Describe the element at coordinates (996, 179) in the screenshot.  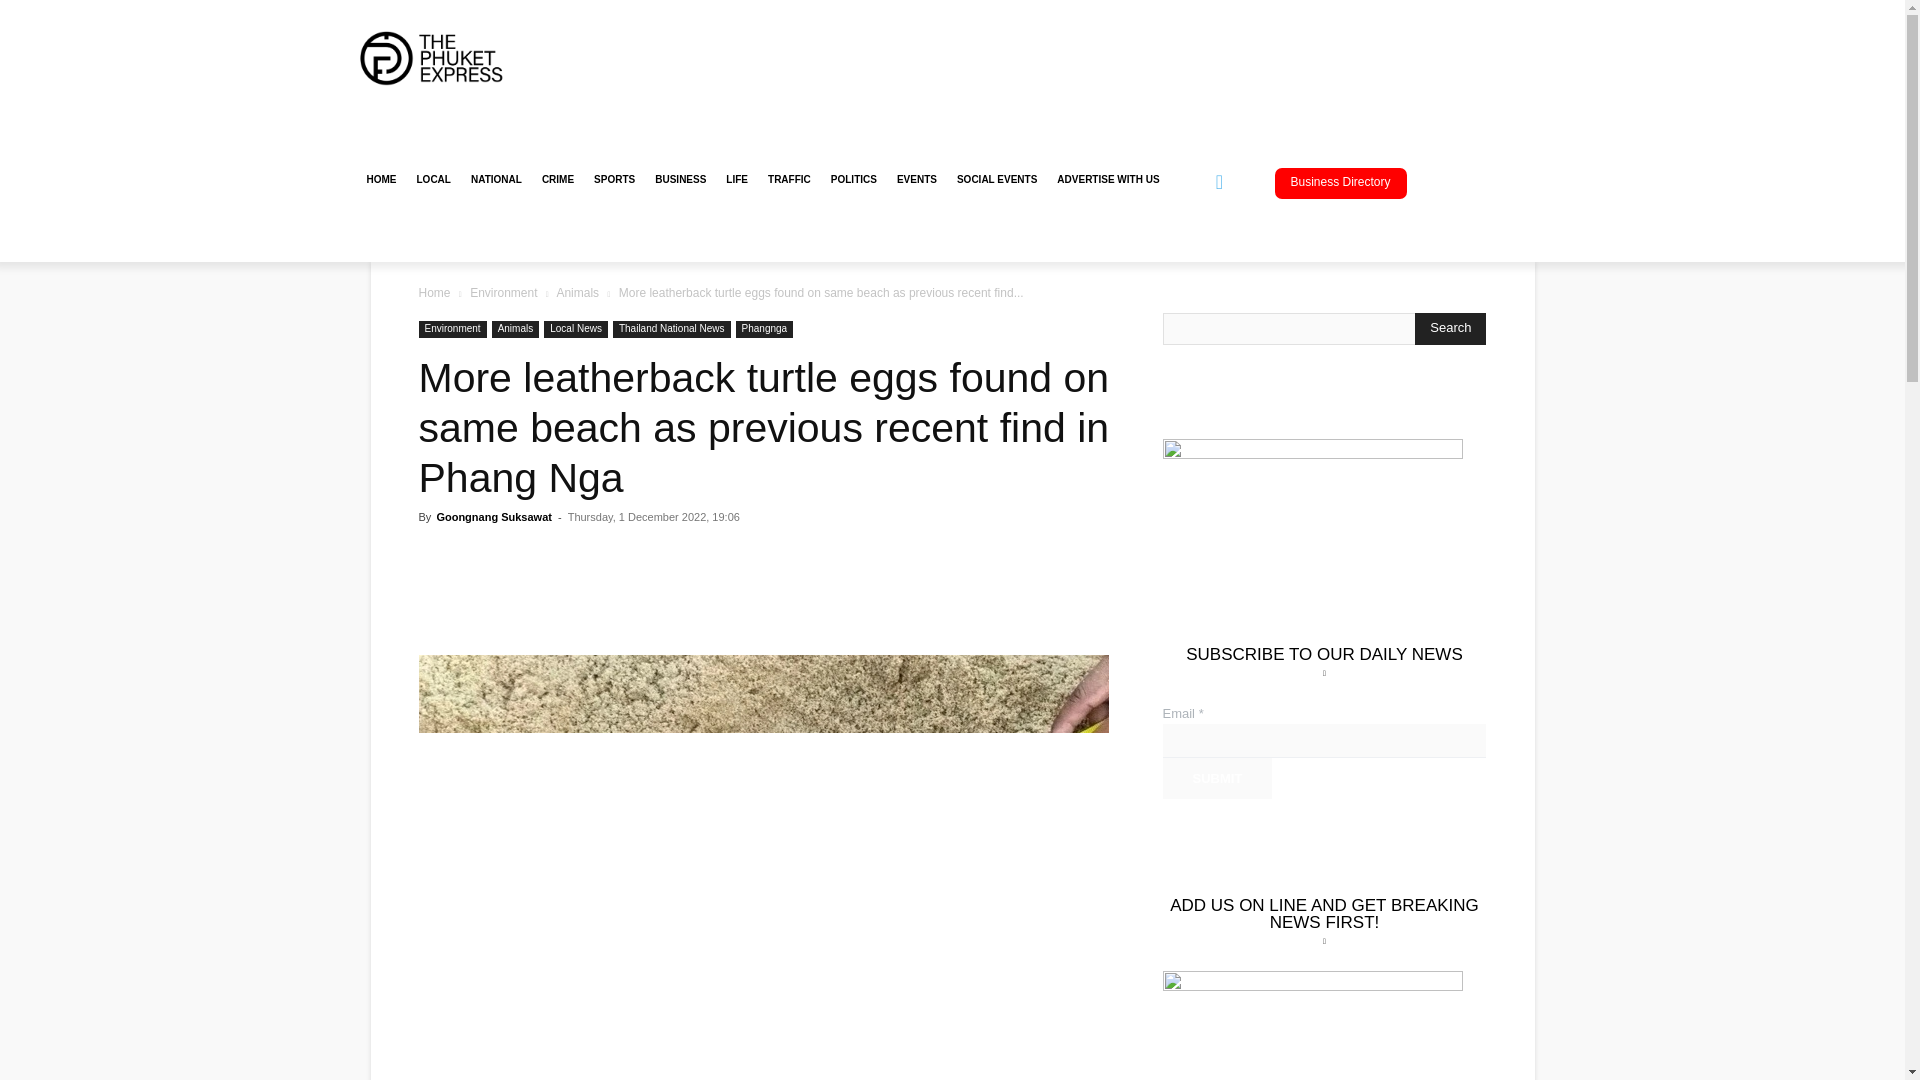
I see `SOCIAL EVENTS` at that location.